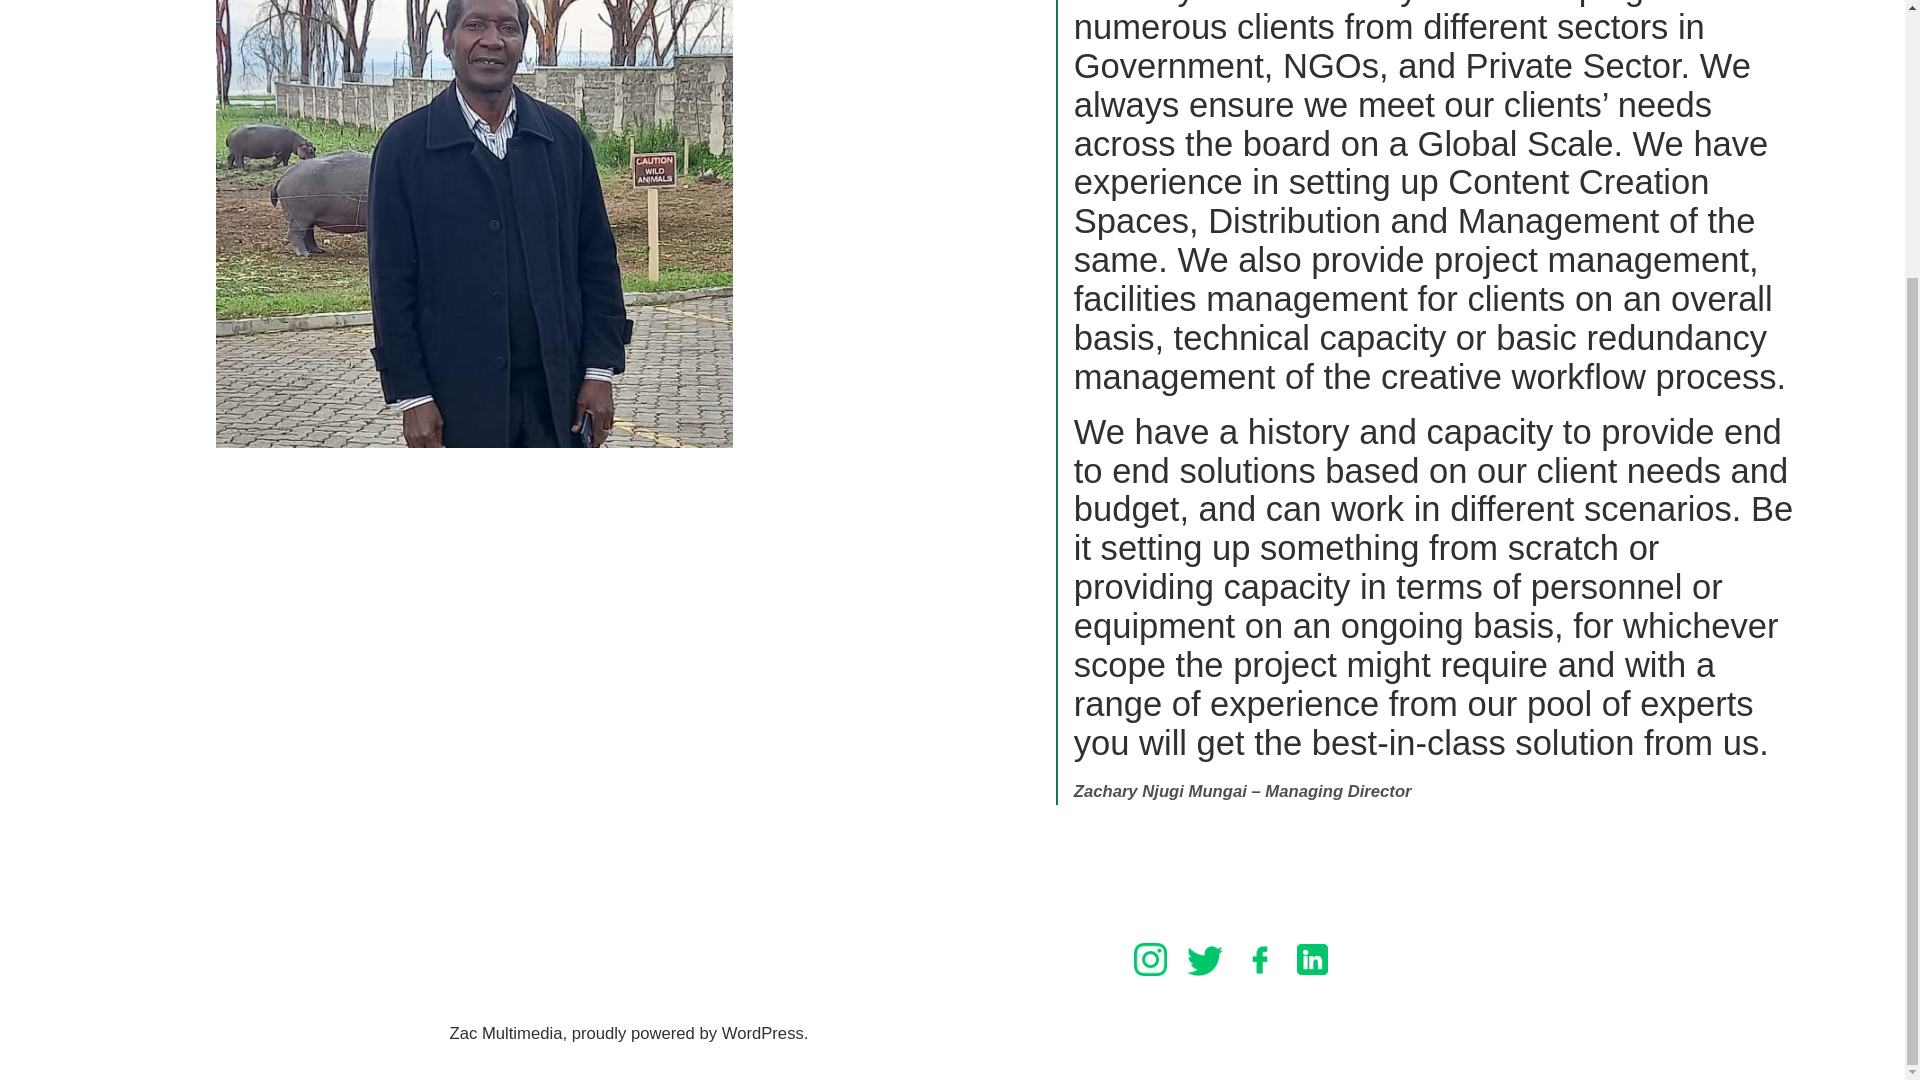 This screenshot has width=1920, height=1080. Describe the element at coordinates (506, 1033) in the screenshot. I see `Zac Multimedia` at that location.